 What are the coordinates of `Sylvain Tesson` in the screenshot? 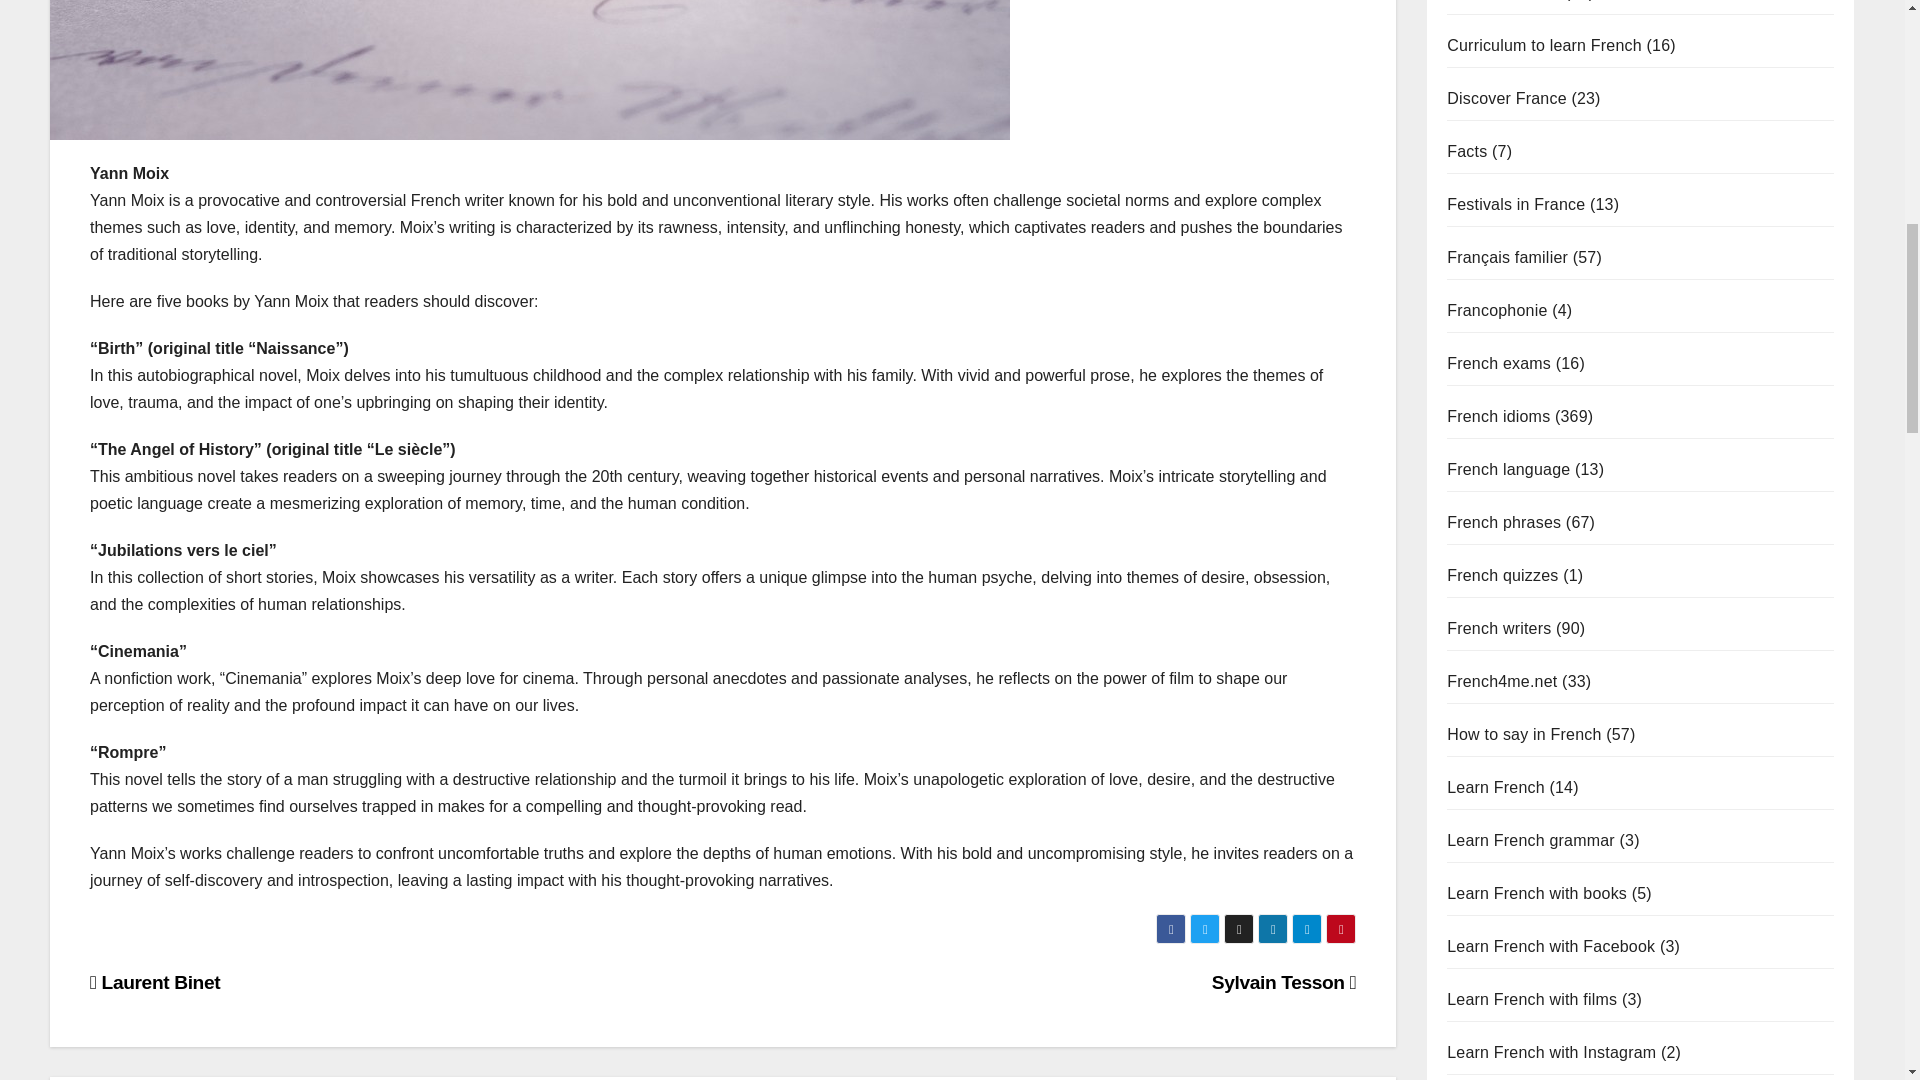 It's located at (1283, 982).